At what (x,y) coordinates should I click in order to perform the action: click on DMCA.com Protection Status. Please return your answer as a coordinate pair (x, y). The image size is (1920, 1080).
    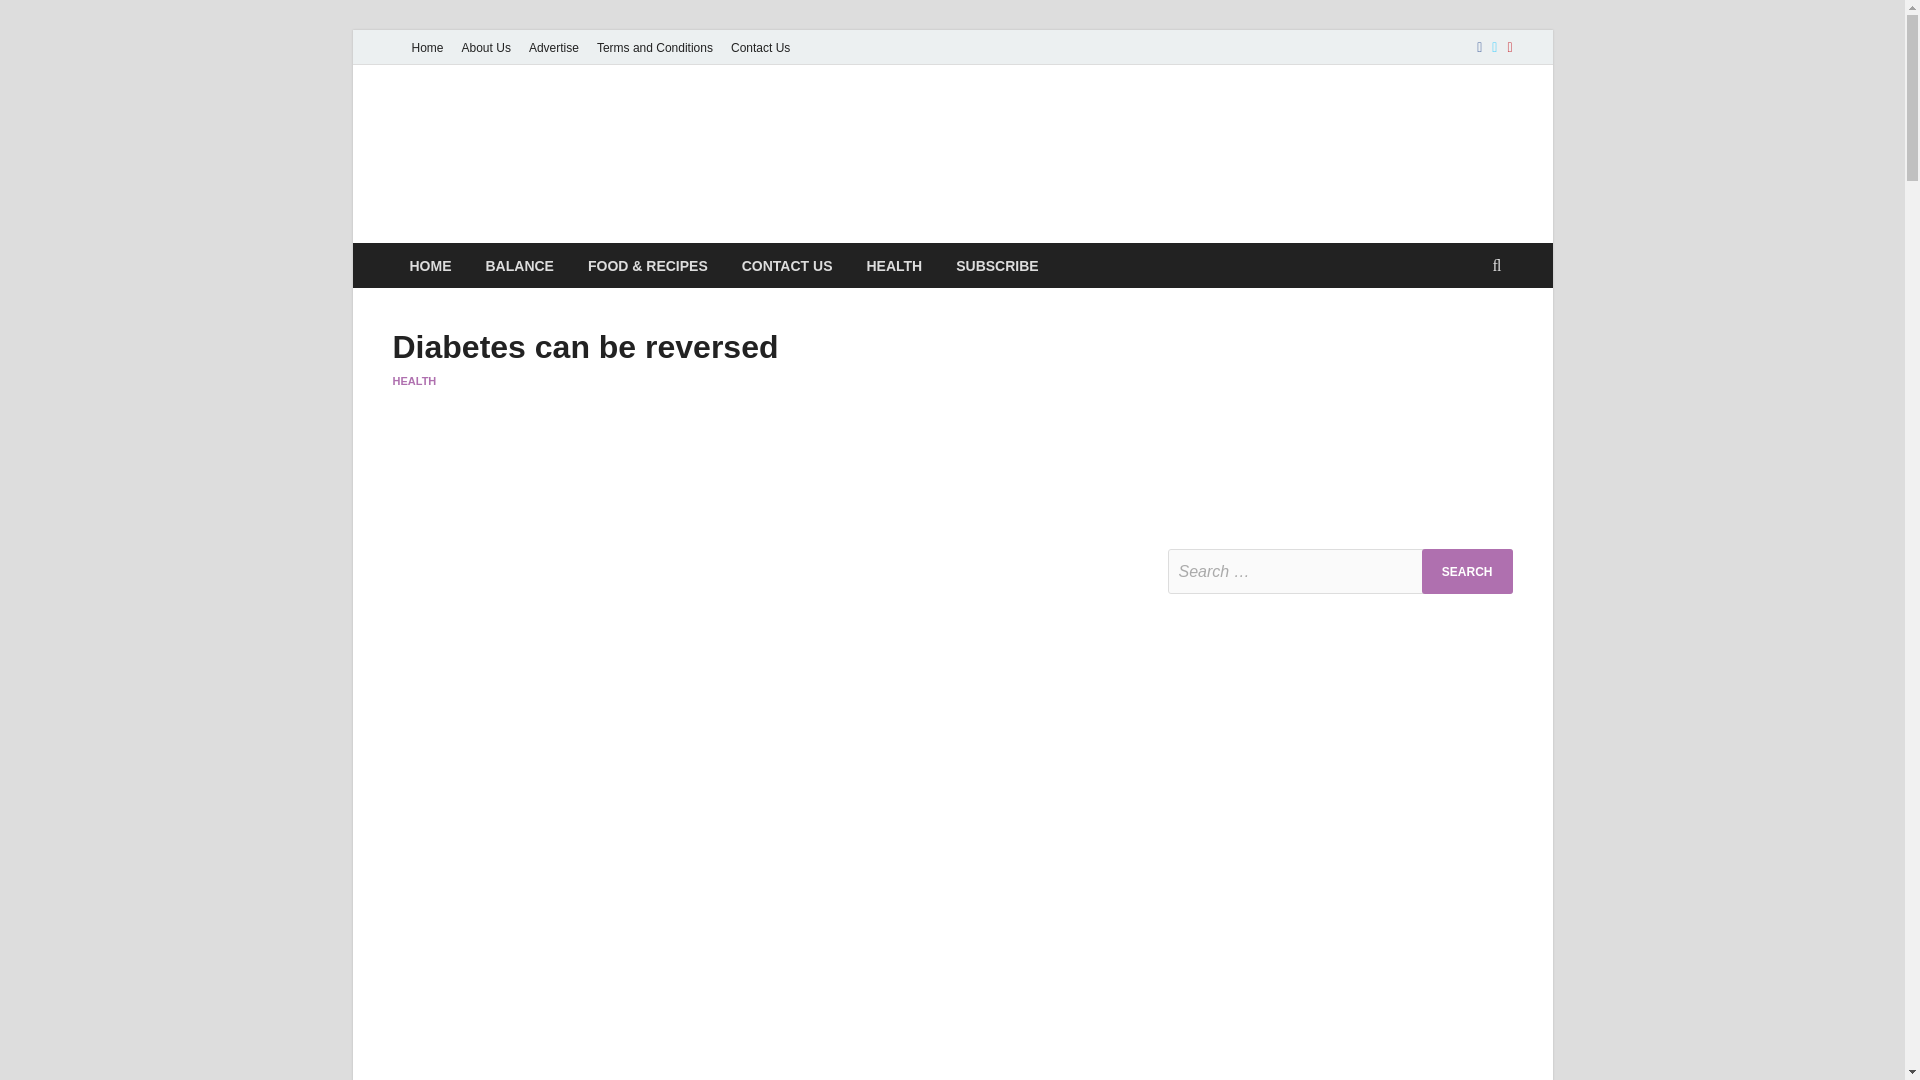
    Looking at the image, I should click on (1318, 472).